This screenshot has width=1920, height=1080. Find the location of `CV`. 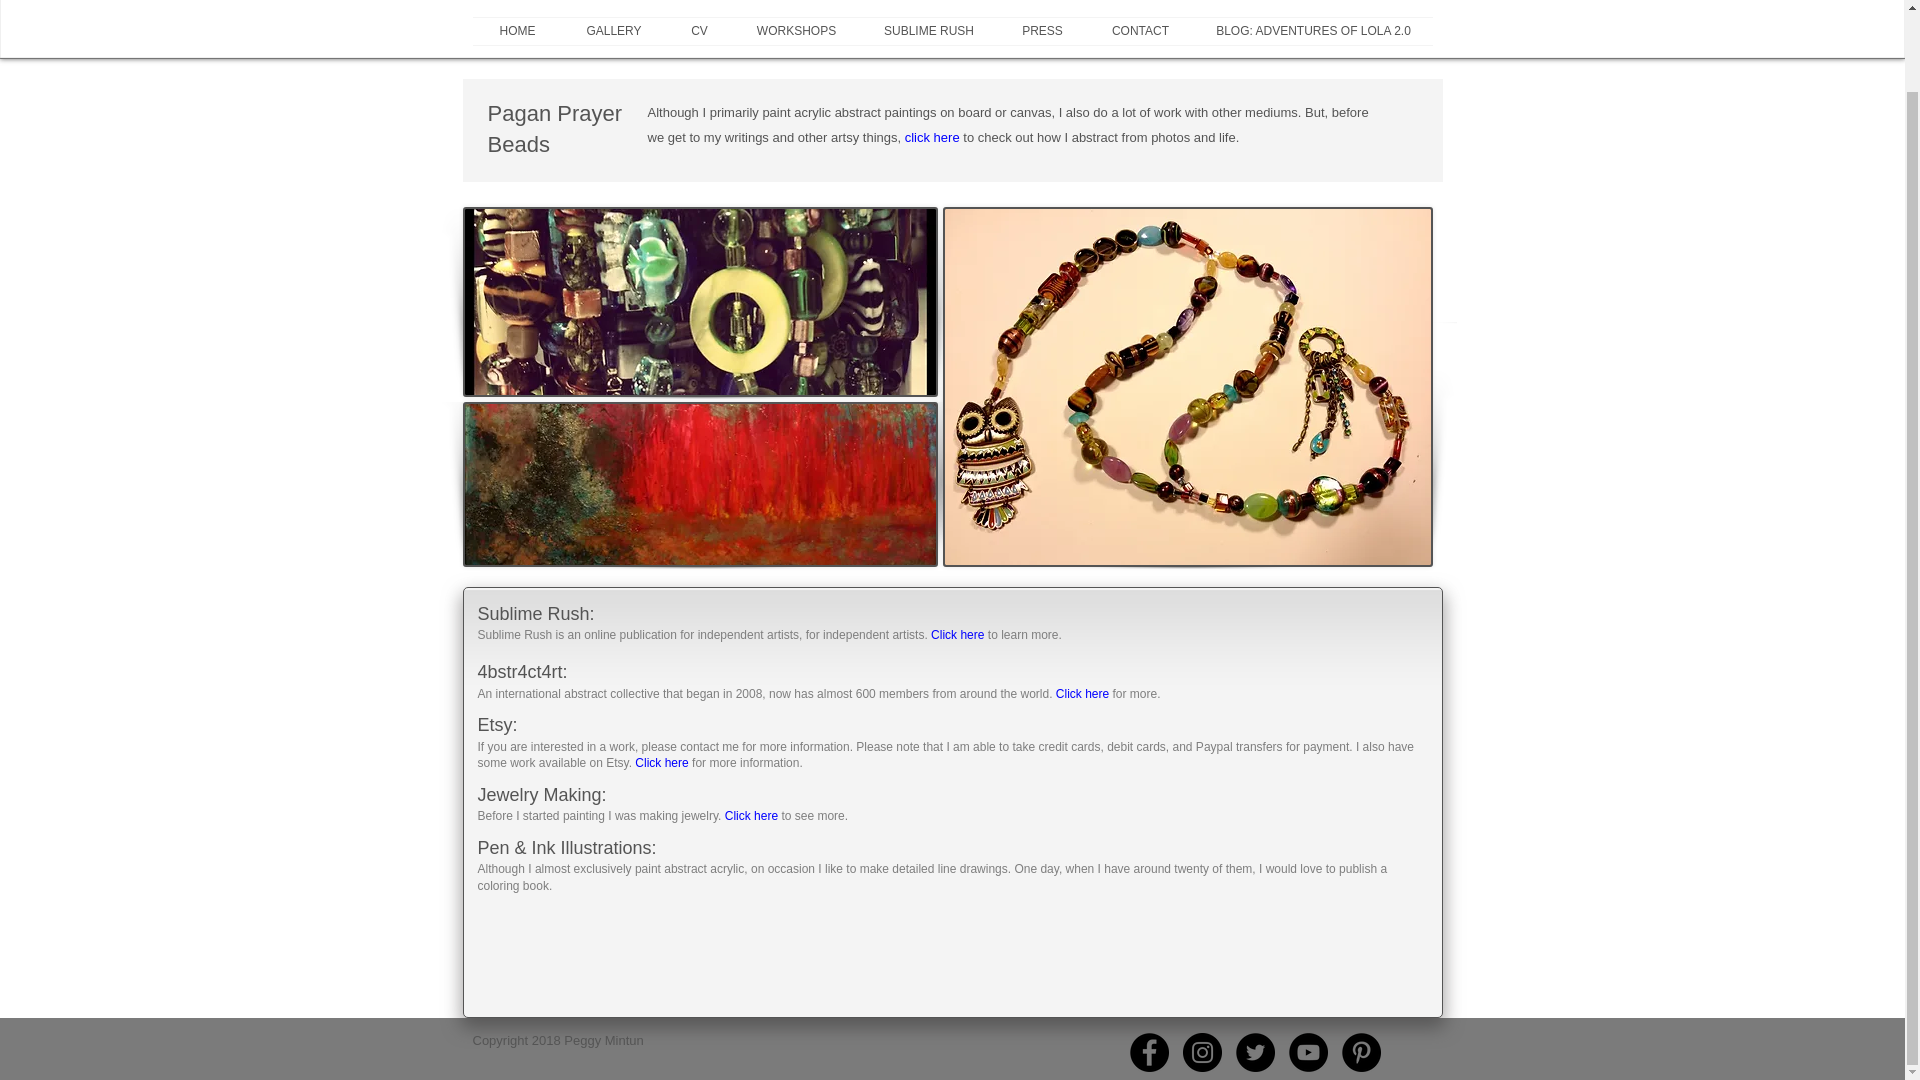

CV is located at coordinates (700, 32).